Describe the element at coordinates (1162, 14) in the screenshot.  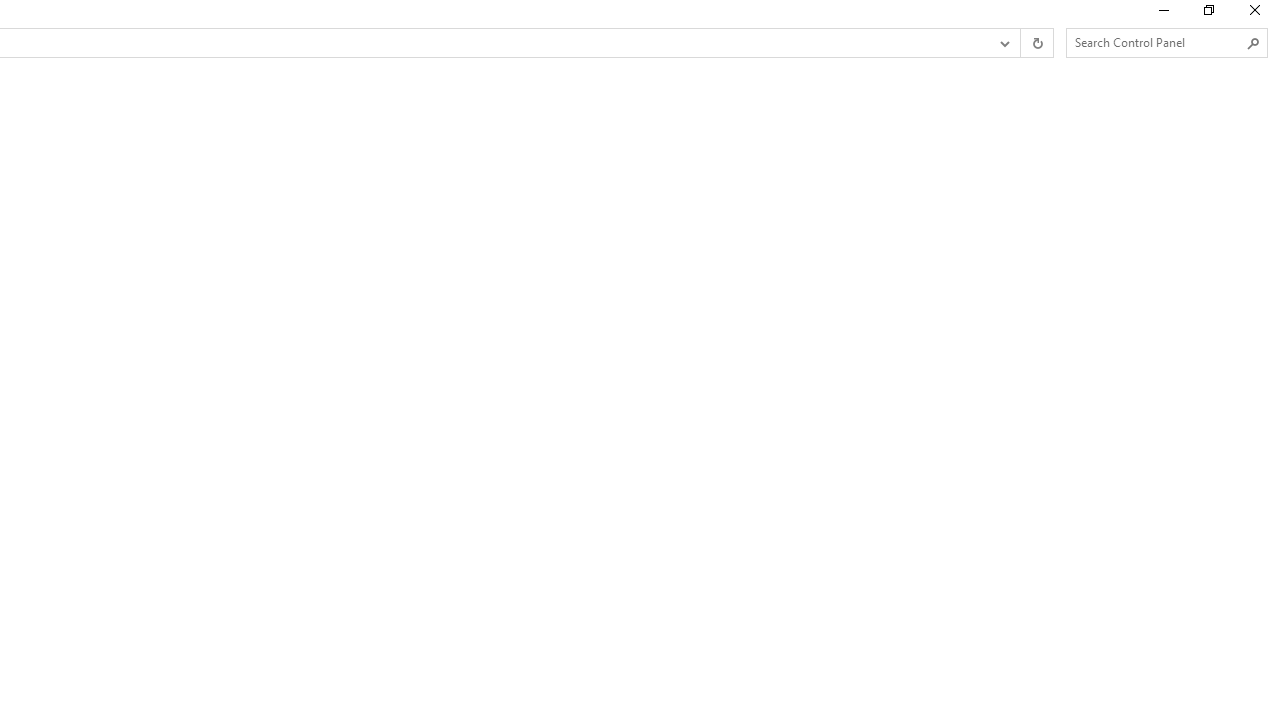
I see `Minimize` at that location.